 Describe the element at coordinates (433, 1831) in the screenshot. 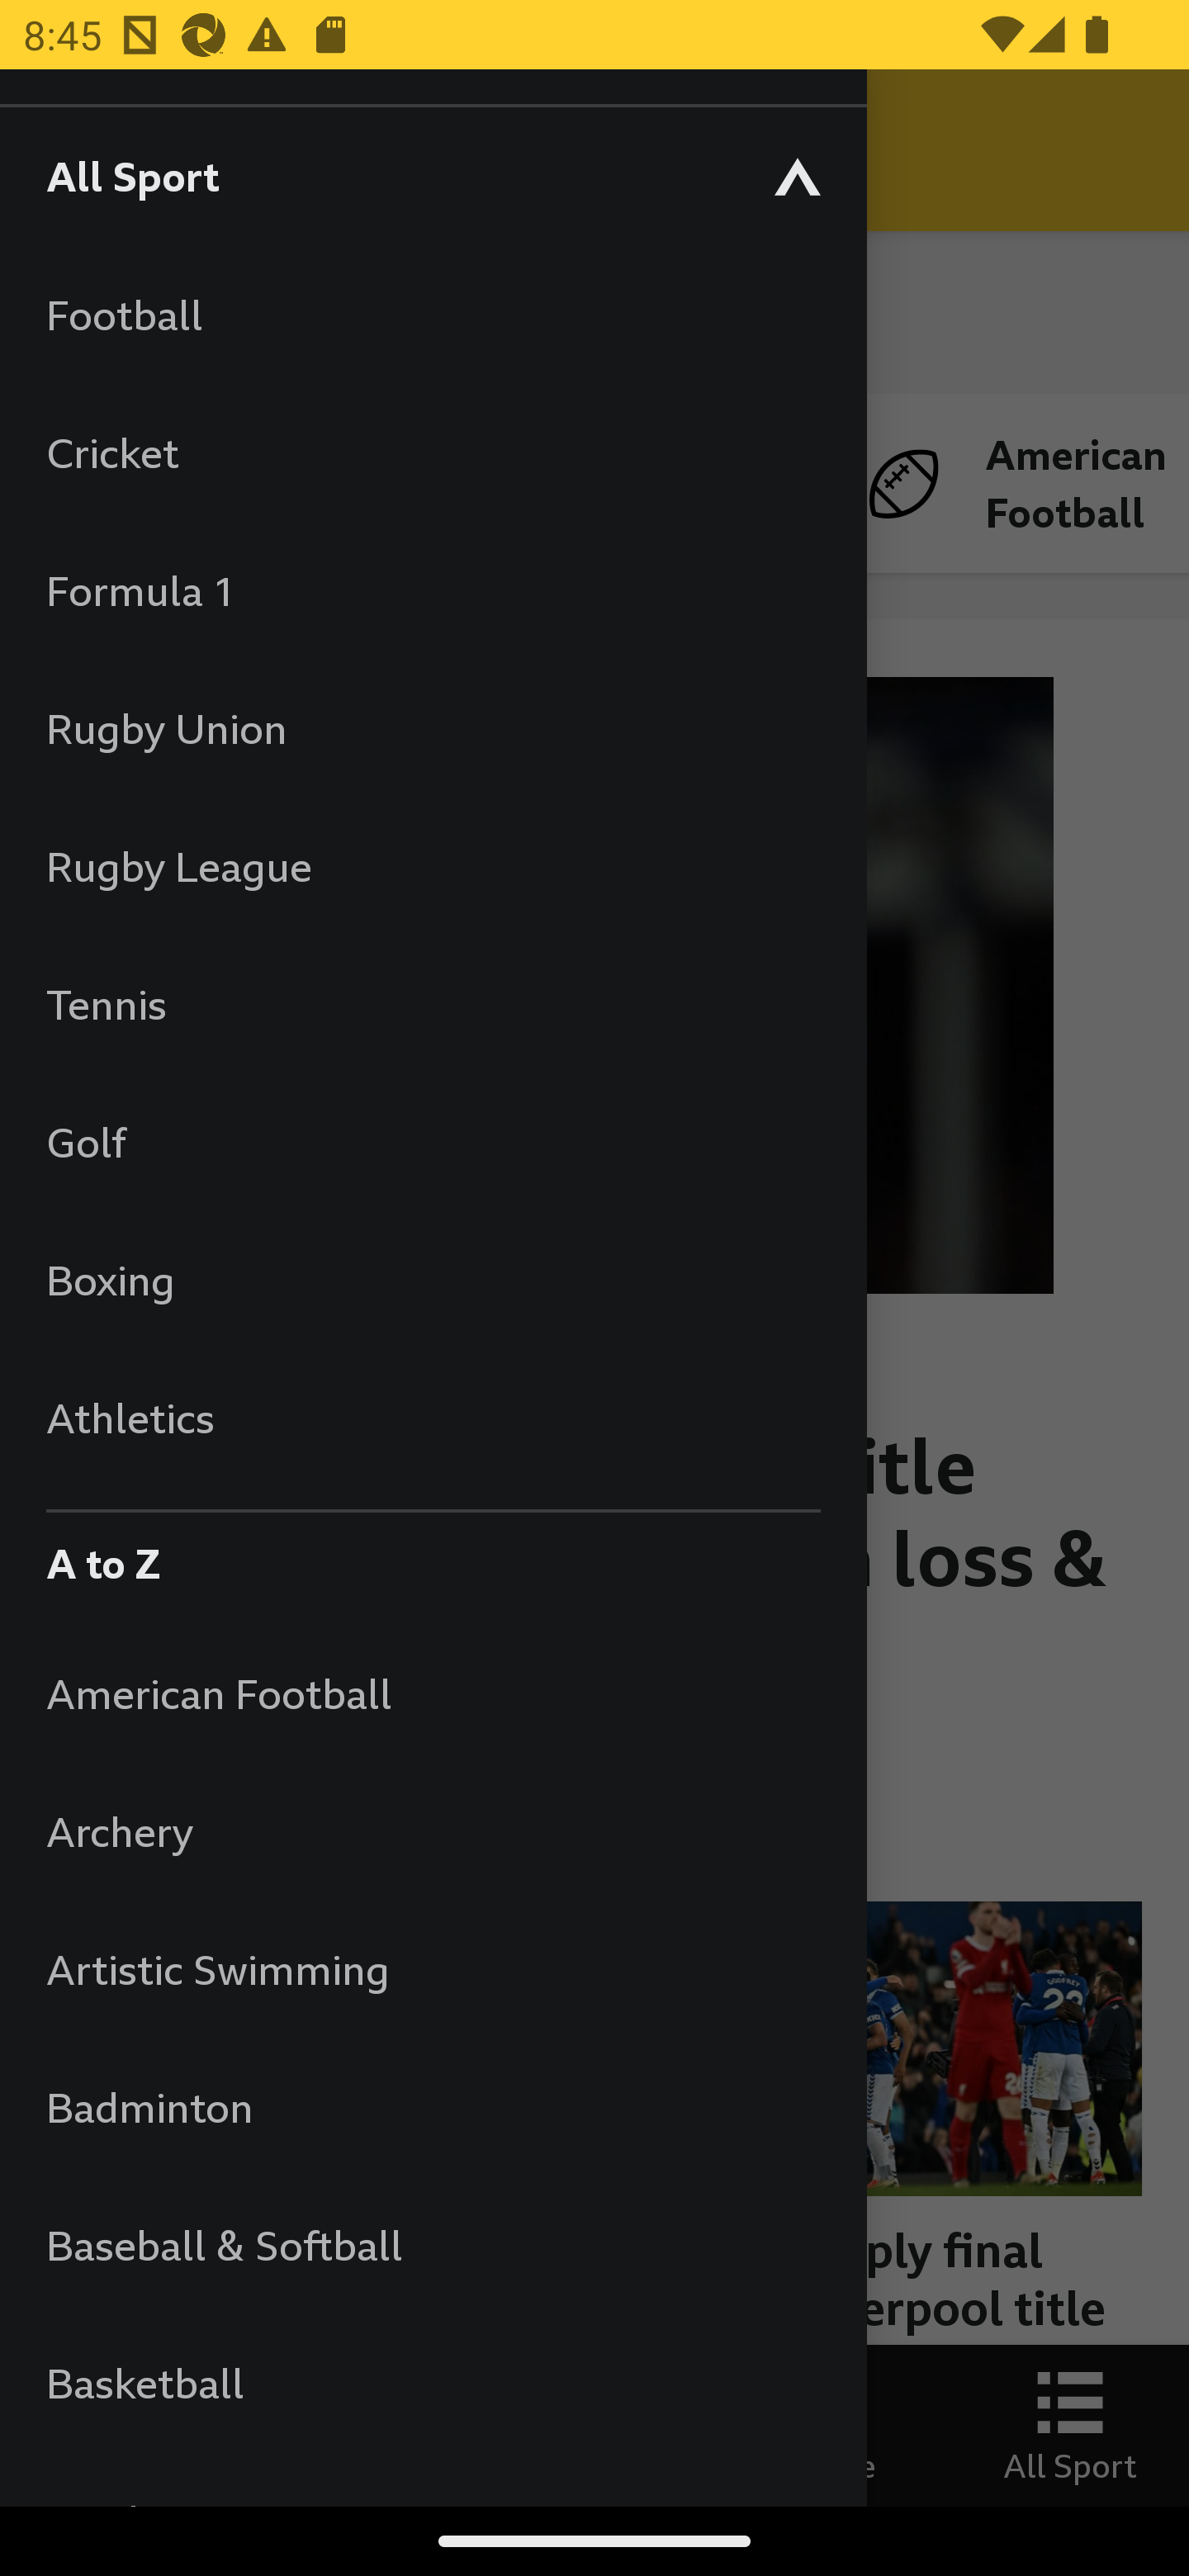

I see `Archery` at that location.